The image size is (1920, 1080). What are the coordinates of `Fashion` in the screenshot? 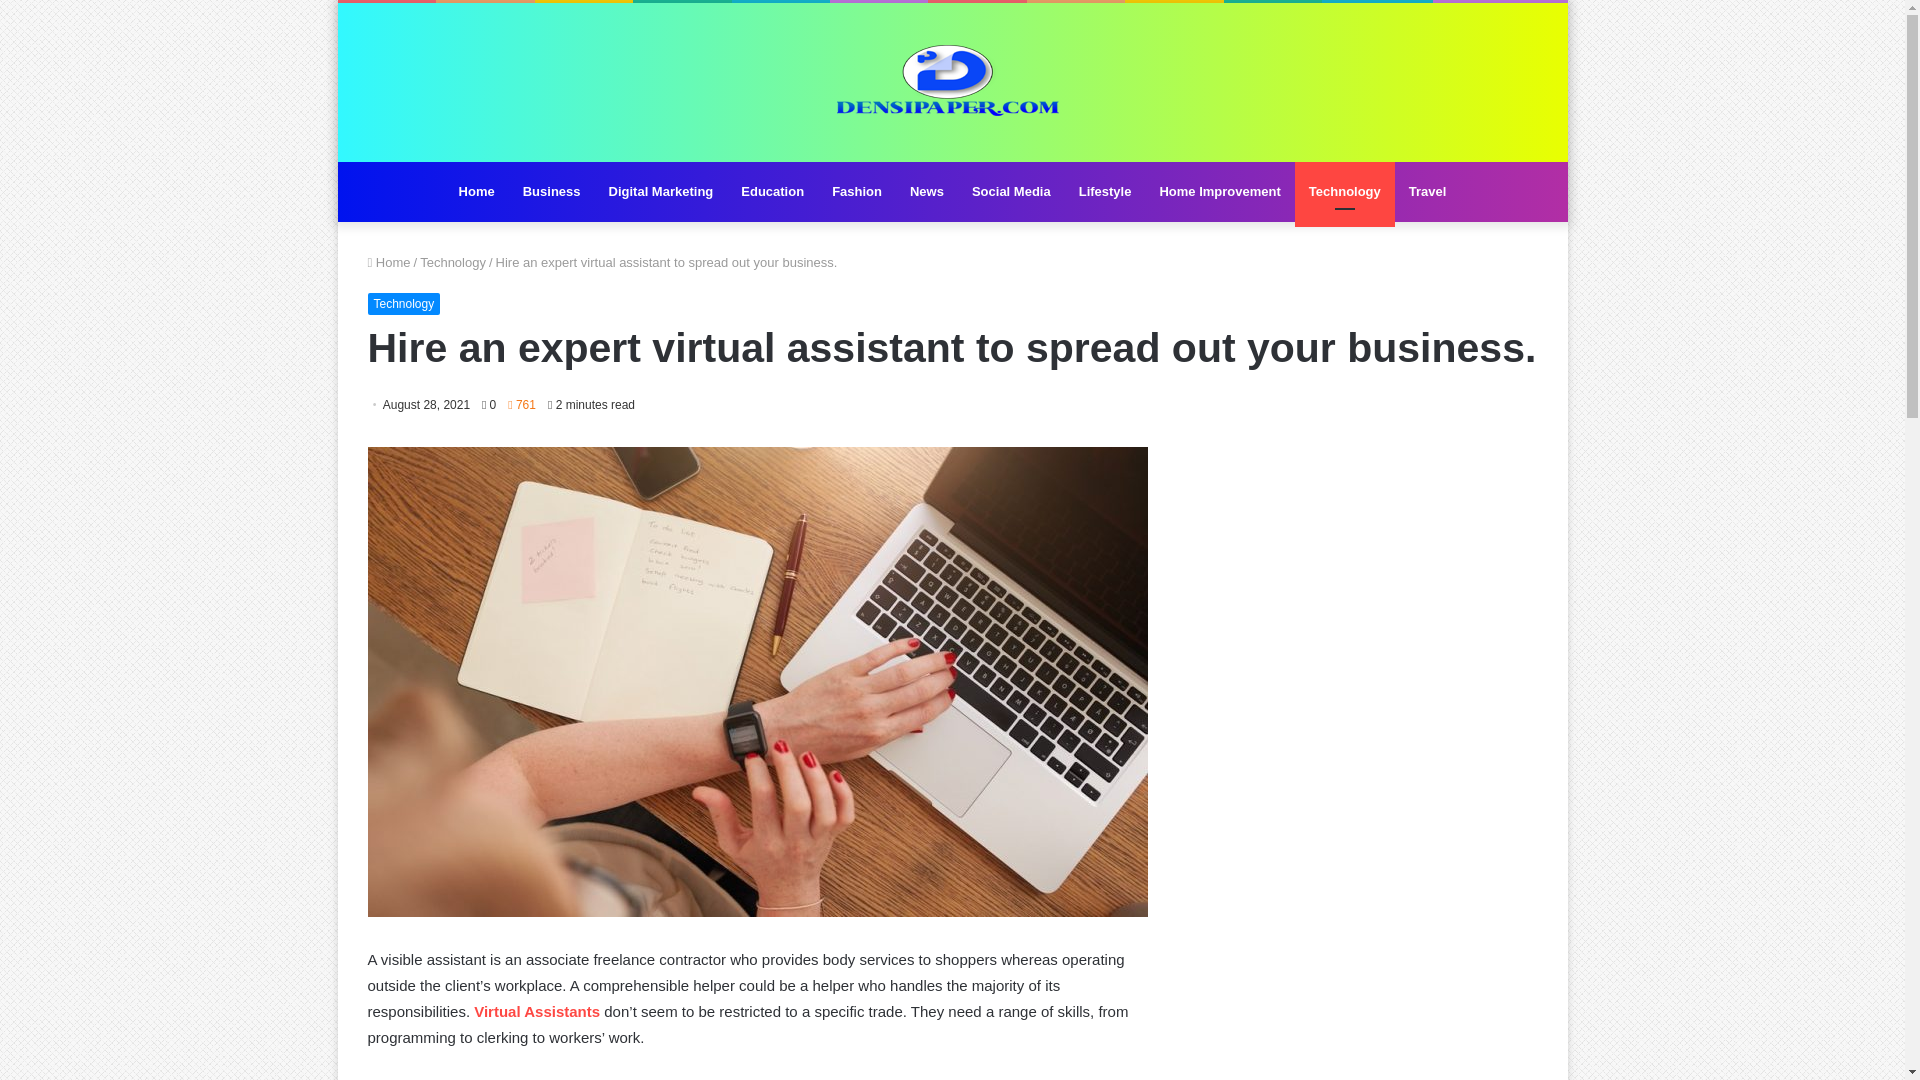 It's located at (856, 192).